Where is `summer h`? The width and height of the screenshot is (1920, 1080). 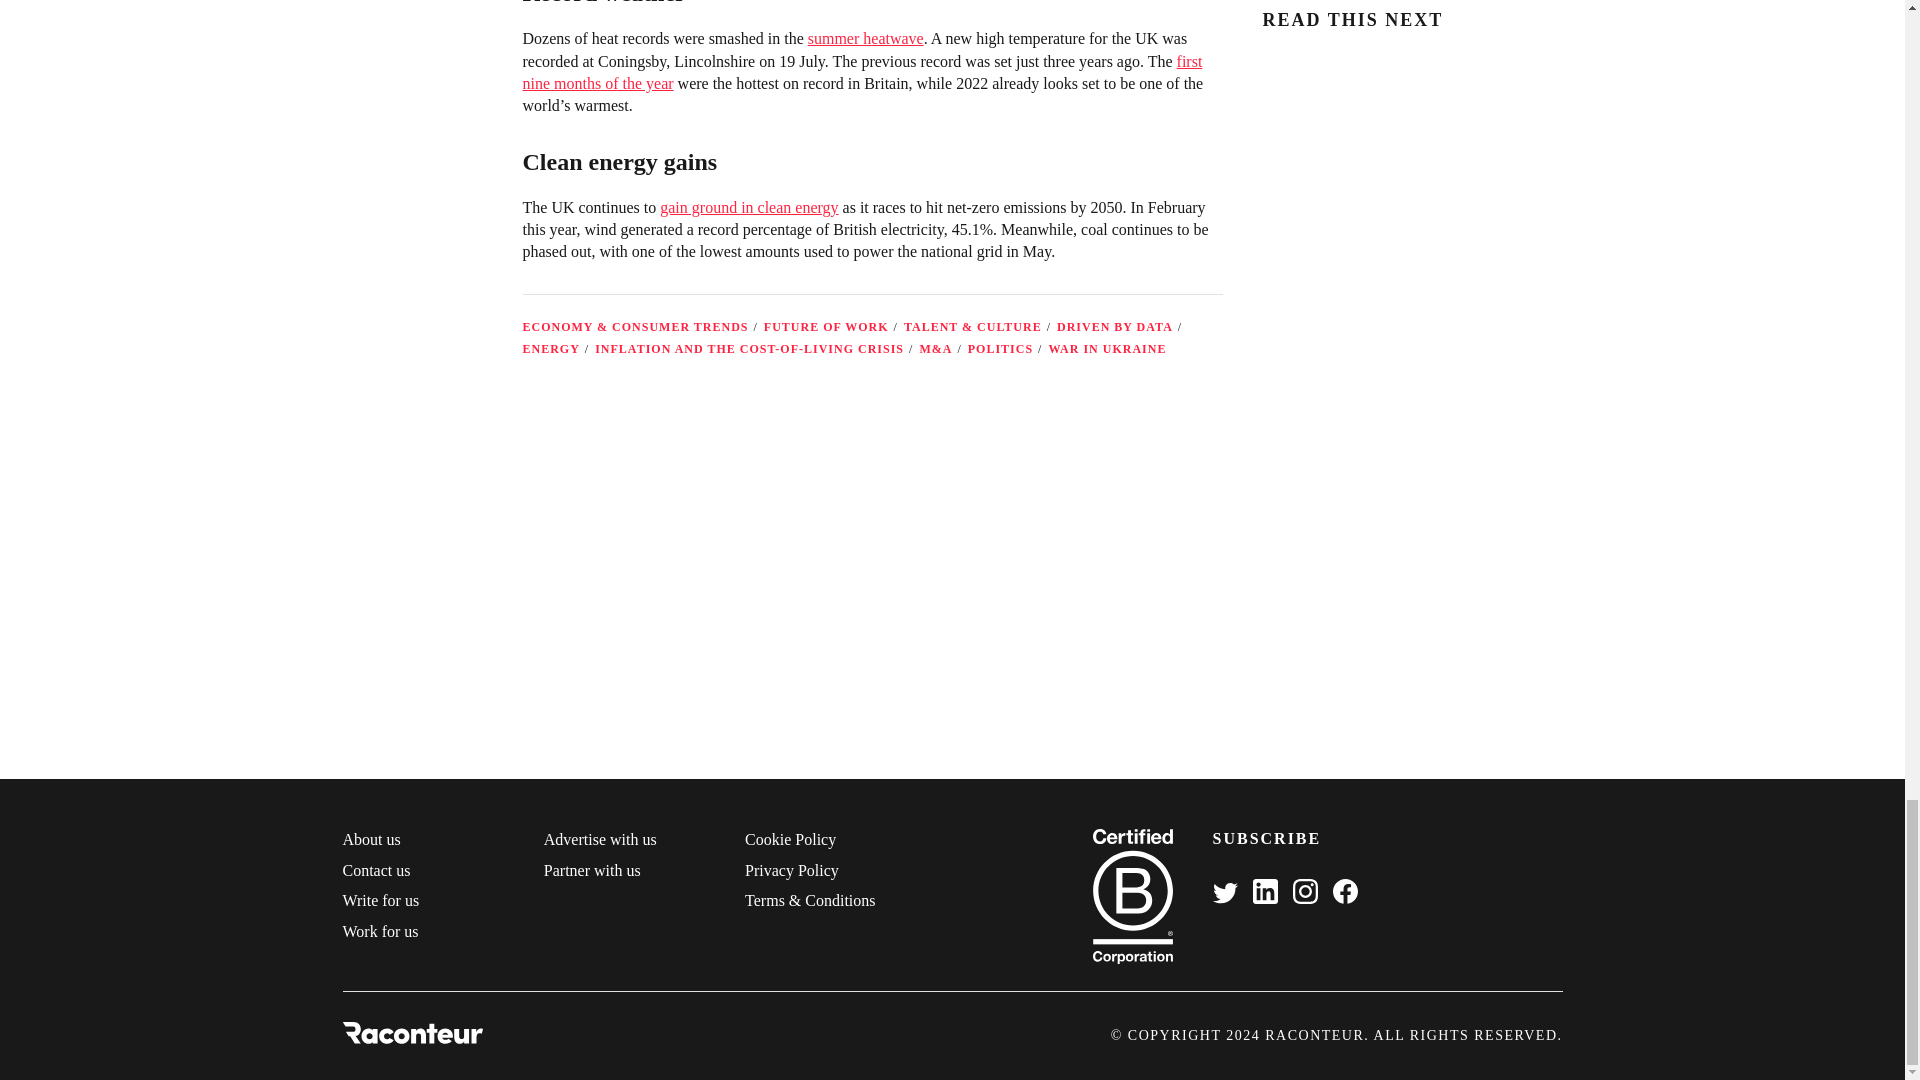 summer h is located at coordinates (840, 38).